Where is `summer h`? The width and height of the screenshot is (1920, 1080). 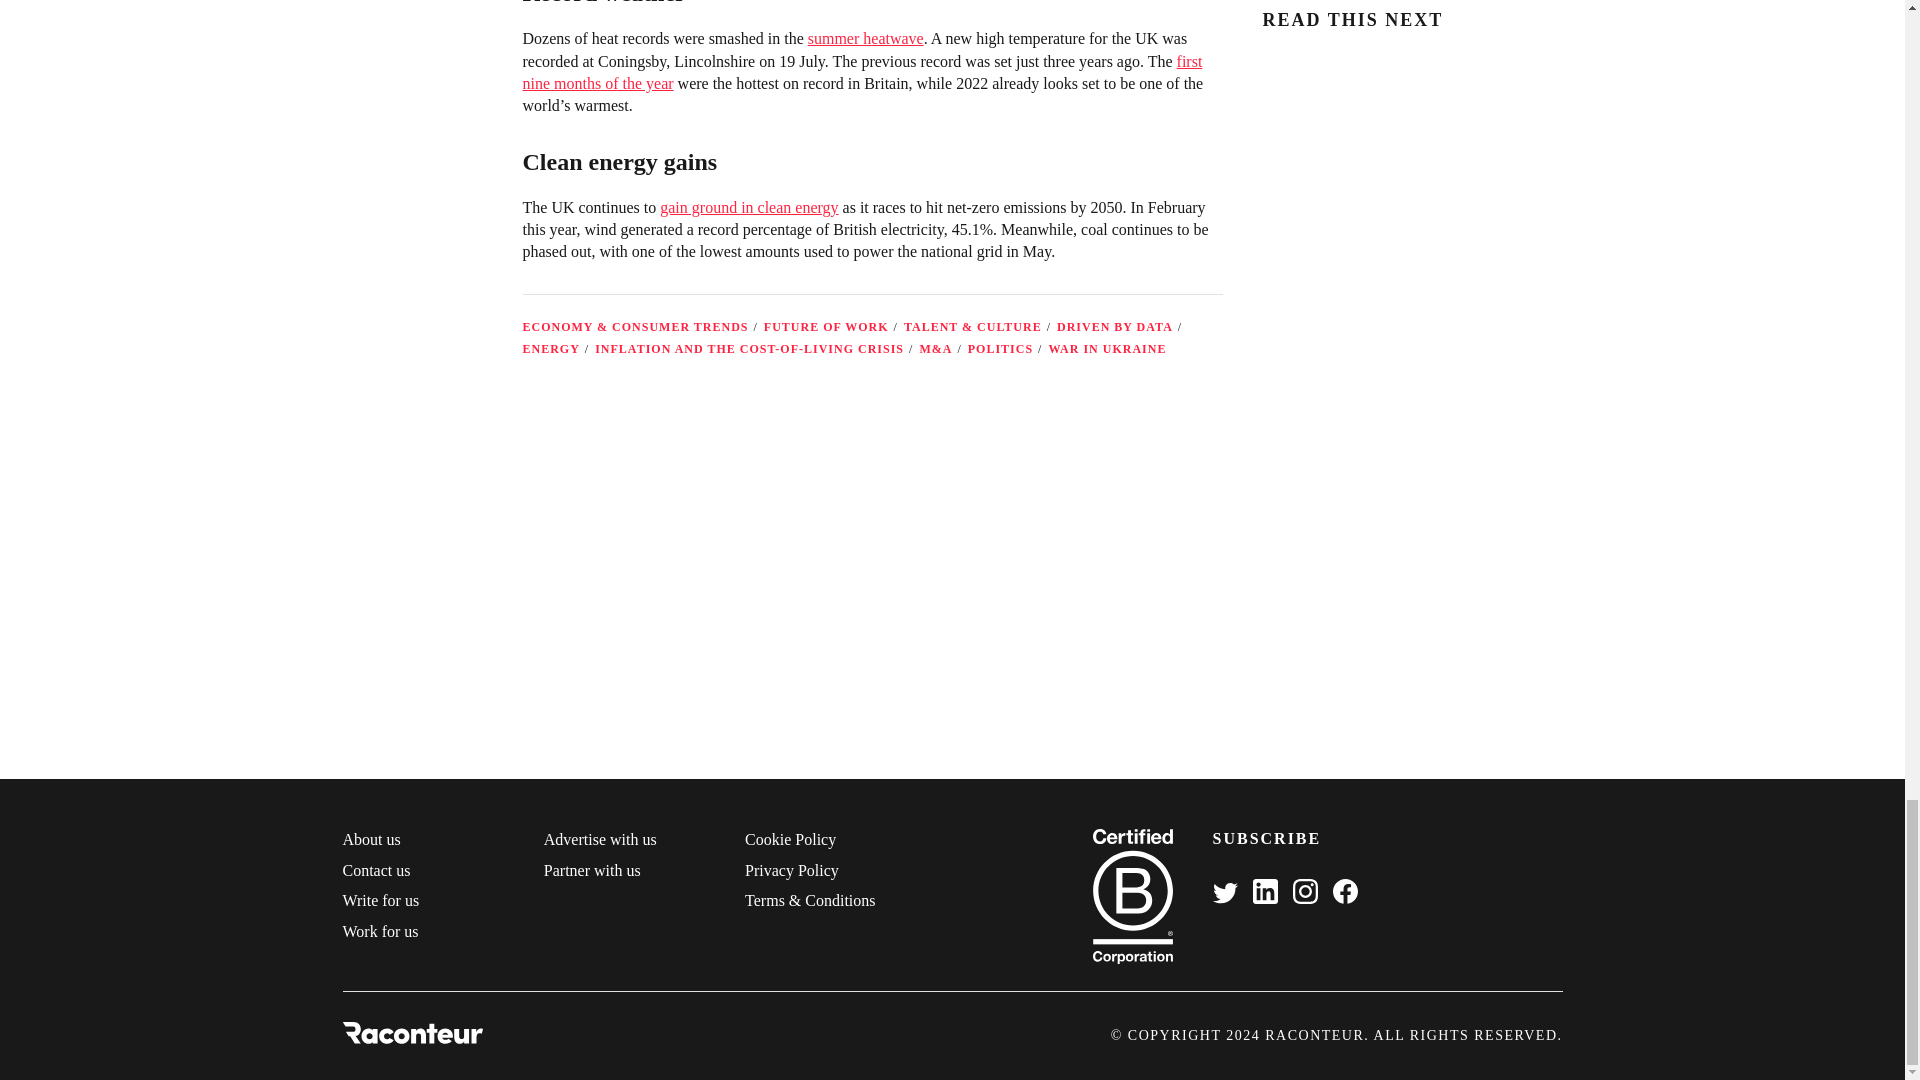 summer h is located at coordinates (840, 38).